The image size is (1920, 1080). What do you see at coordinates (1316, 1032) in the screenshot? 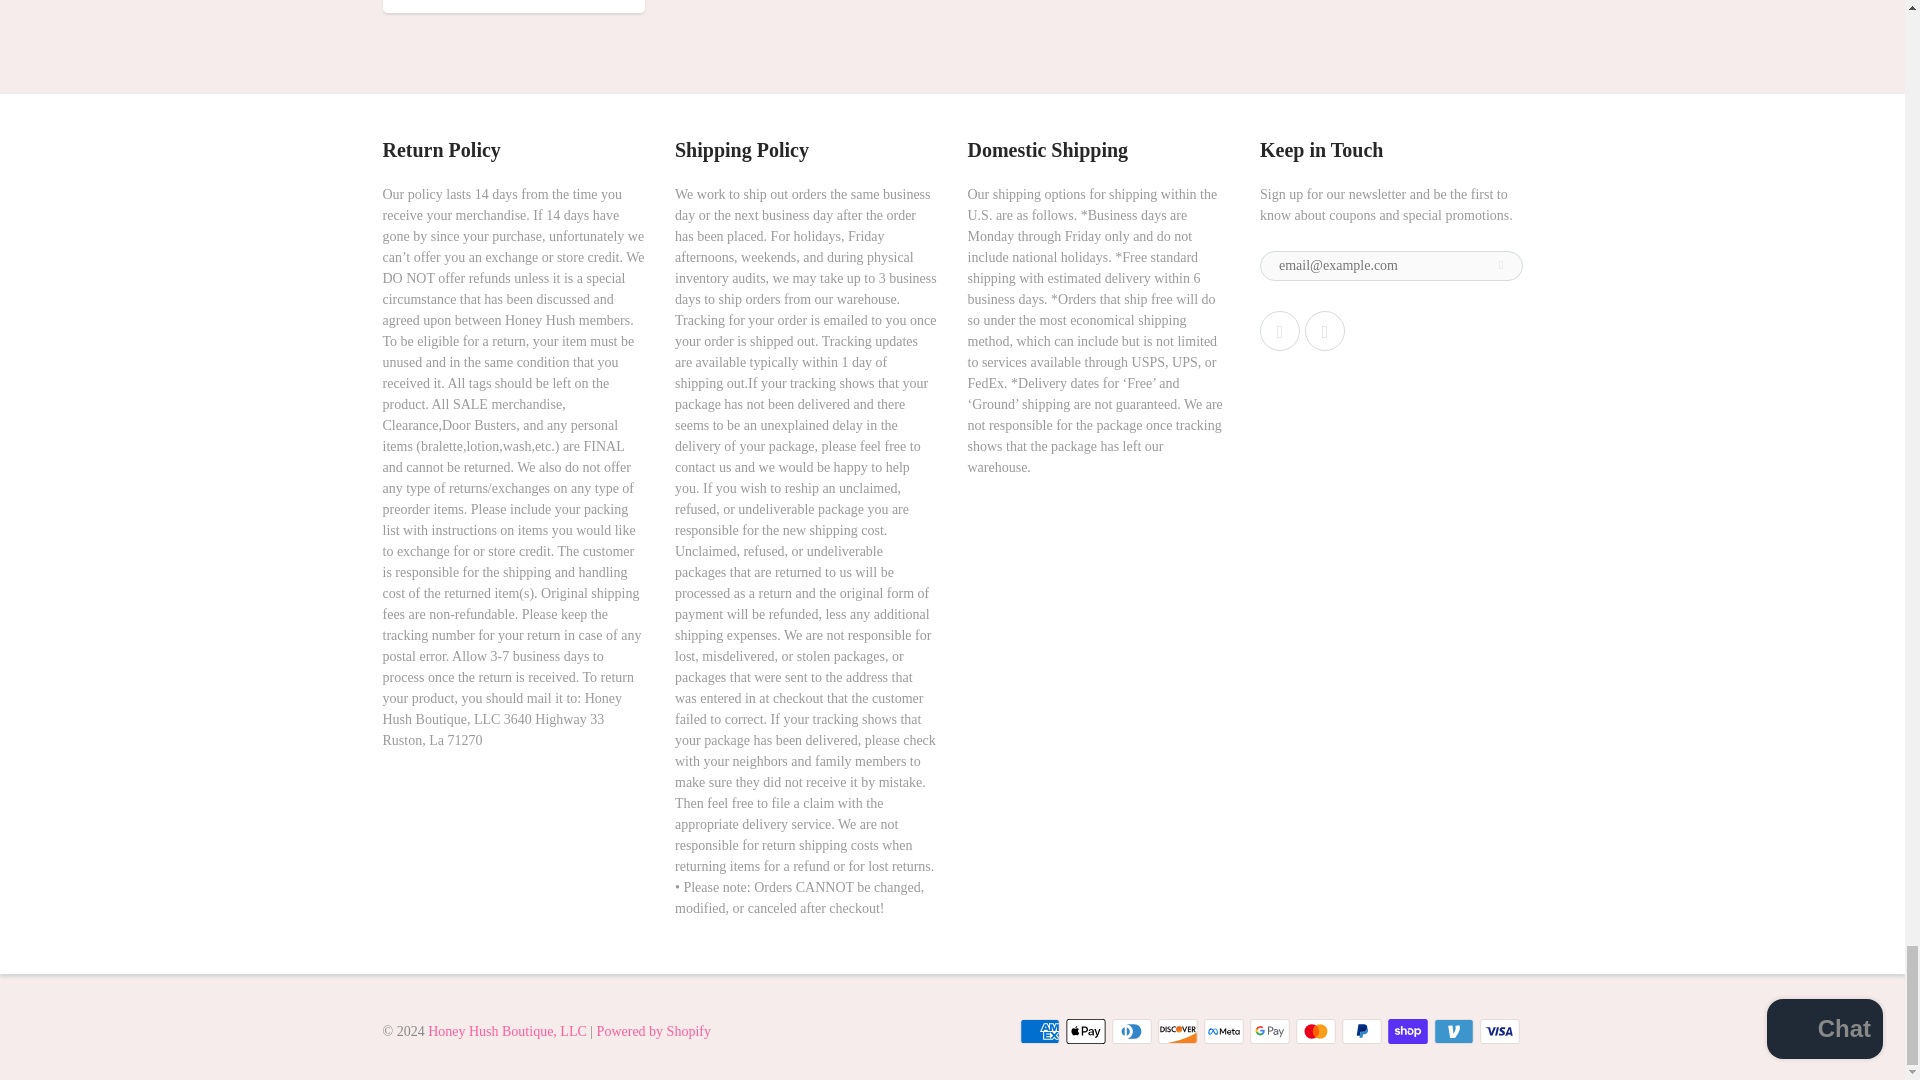
I see `Mastercard` at bounding box center [1316, 1032].